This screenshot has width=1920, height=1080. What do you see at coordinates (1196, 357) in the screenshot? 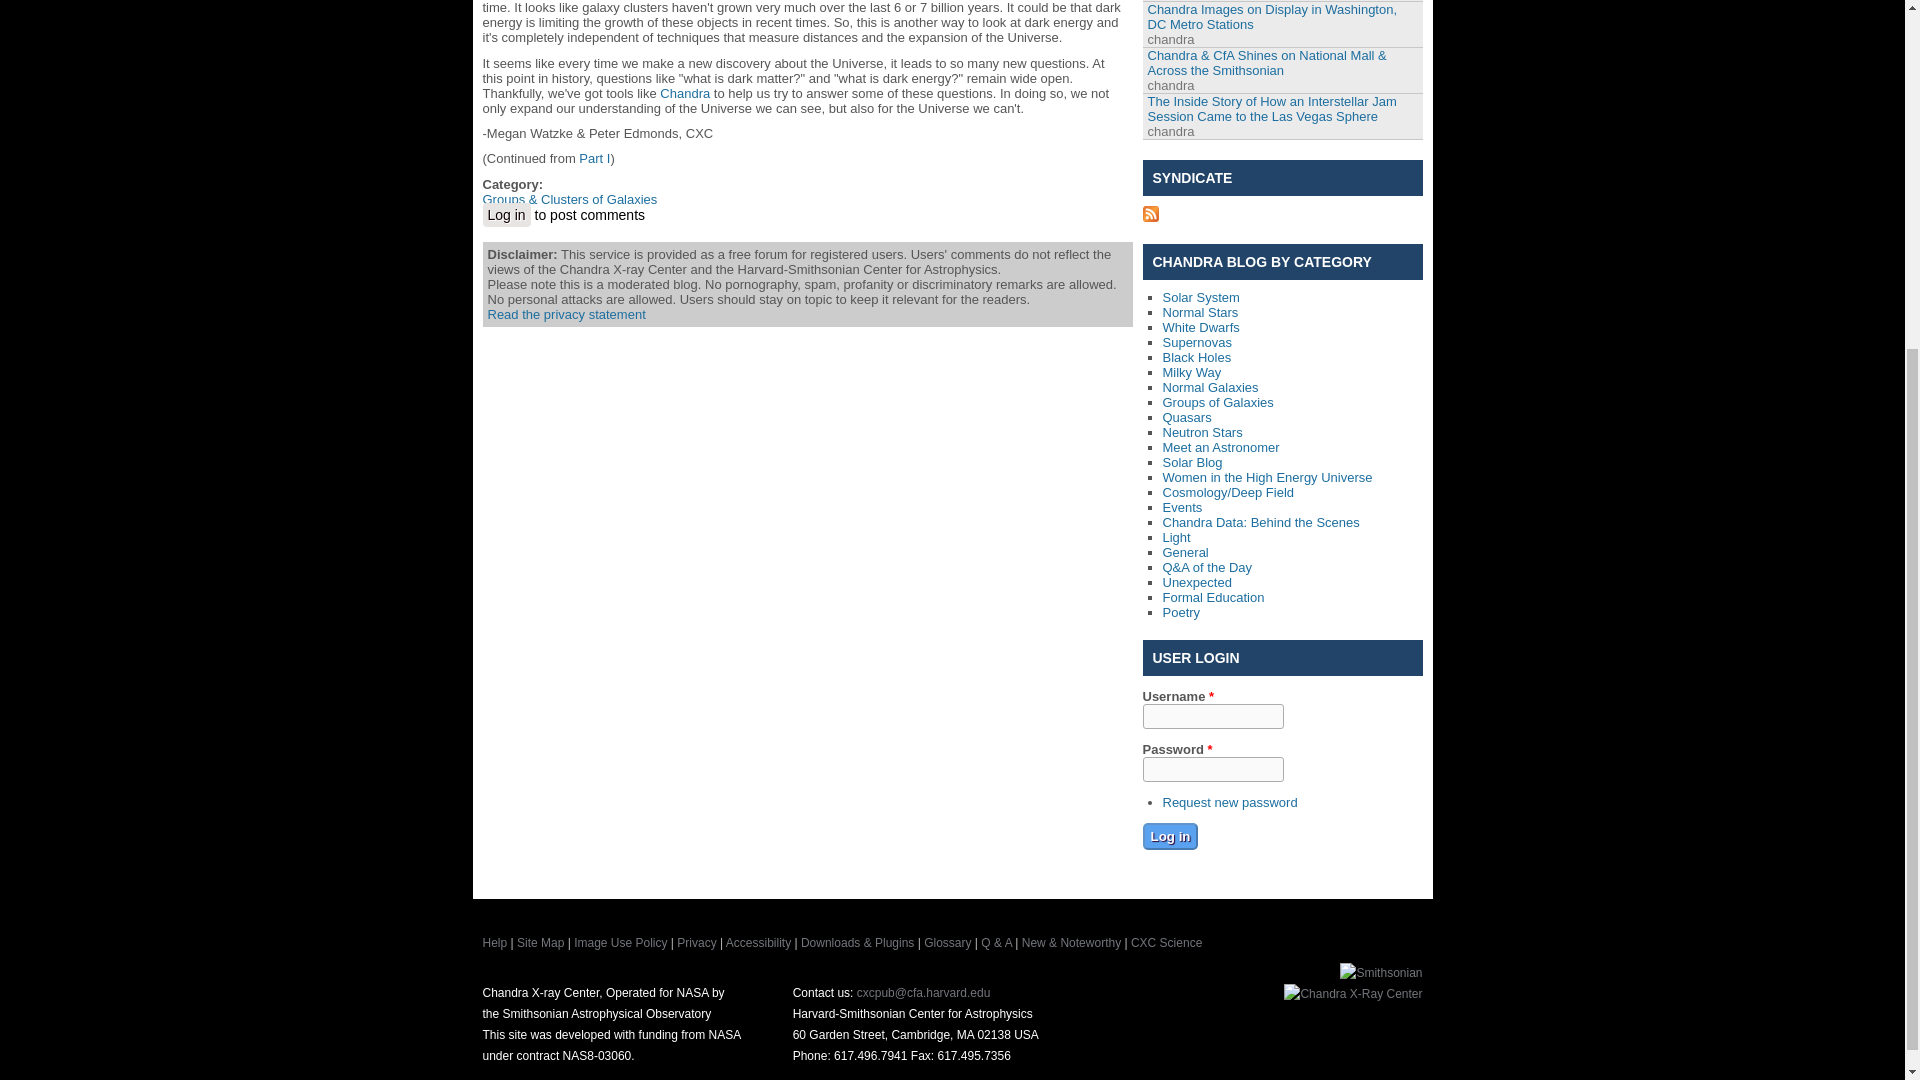
I see `Black Holes` at bounding box center [1196, 357].